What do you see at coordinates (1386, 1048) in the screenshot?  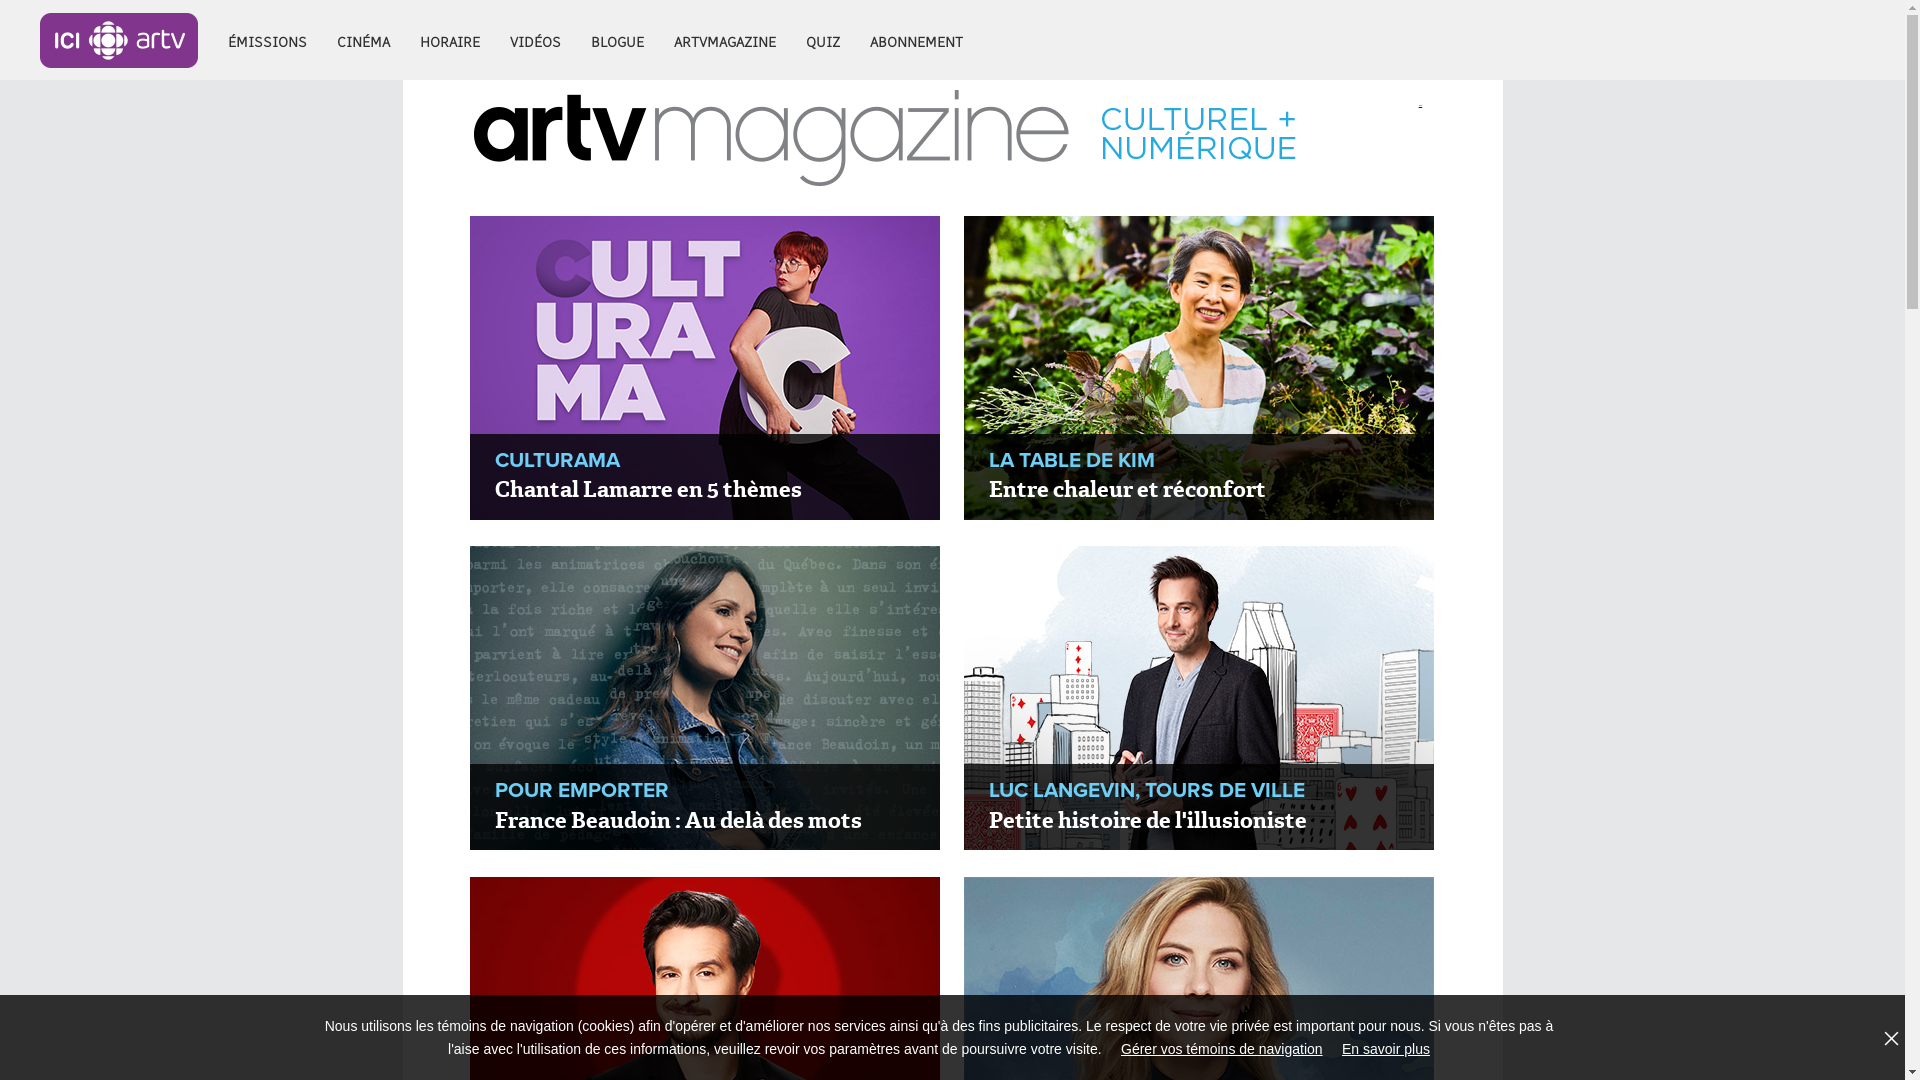 I see `En savoir plus` at bounding box center [1386, 1048].